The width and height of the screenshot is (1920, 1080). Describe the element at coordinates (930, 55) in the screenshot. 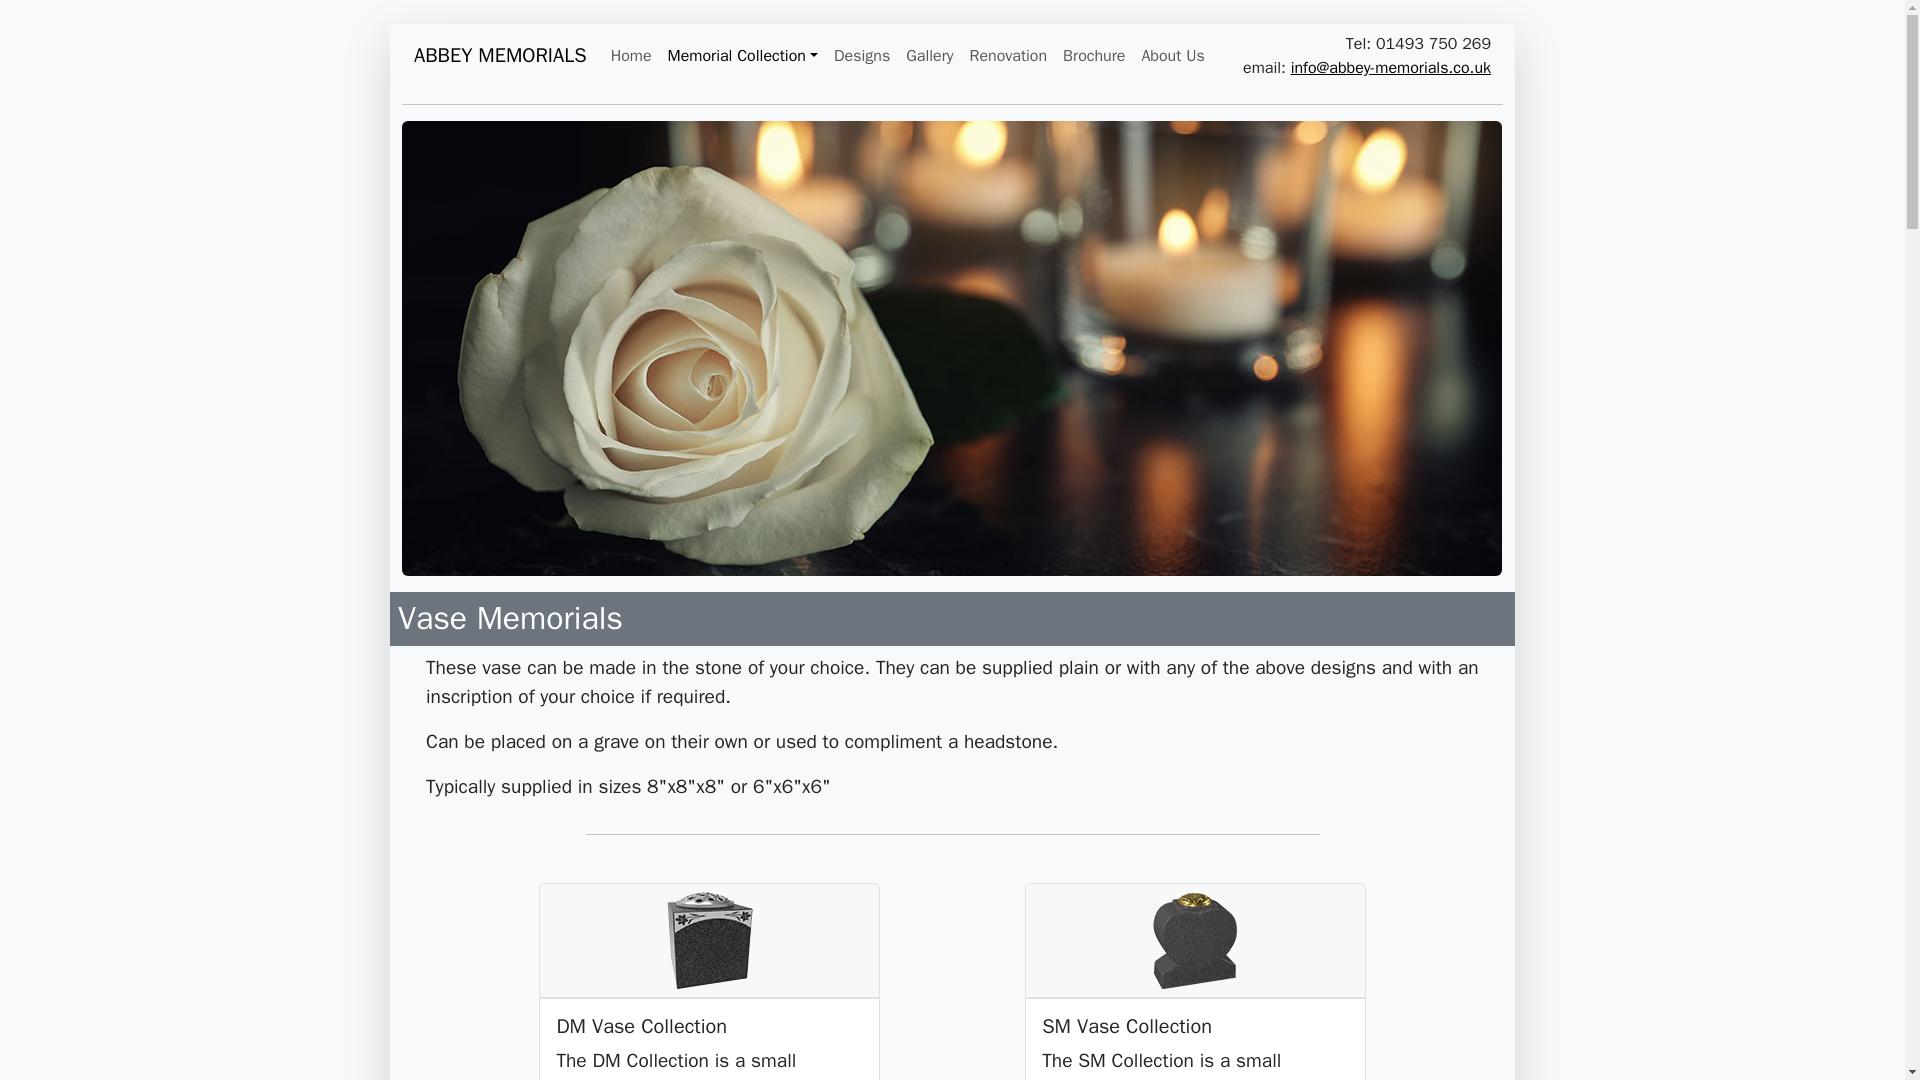

I see `Gallery` at that location.